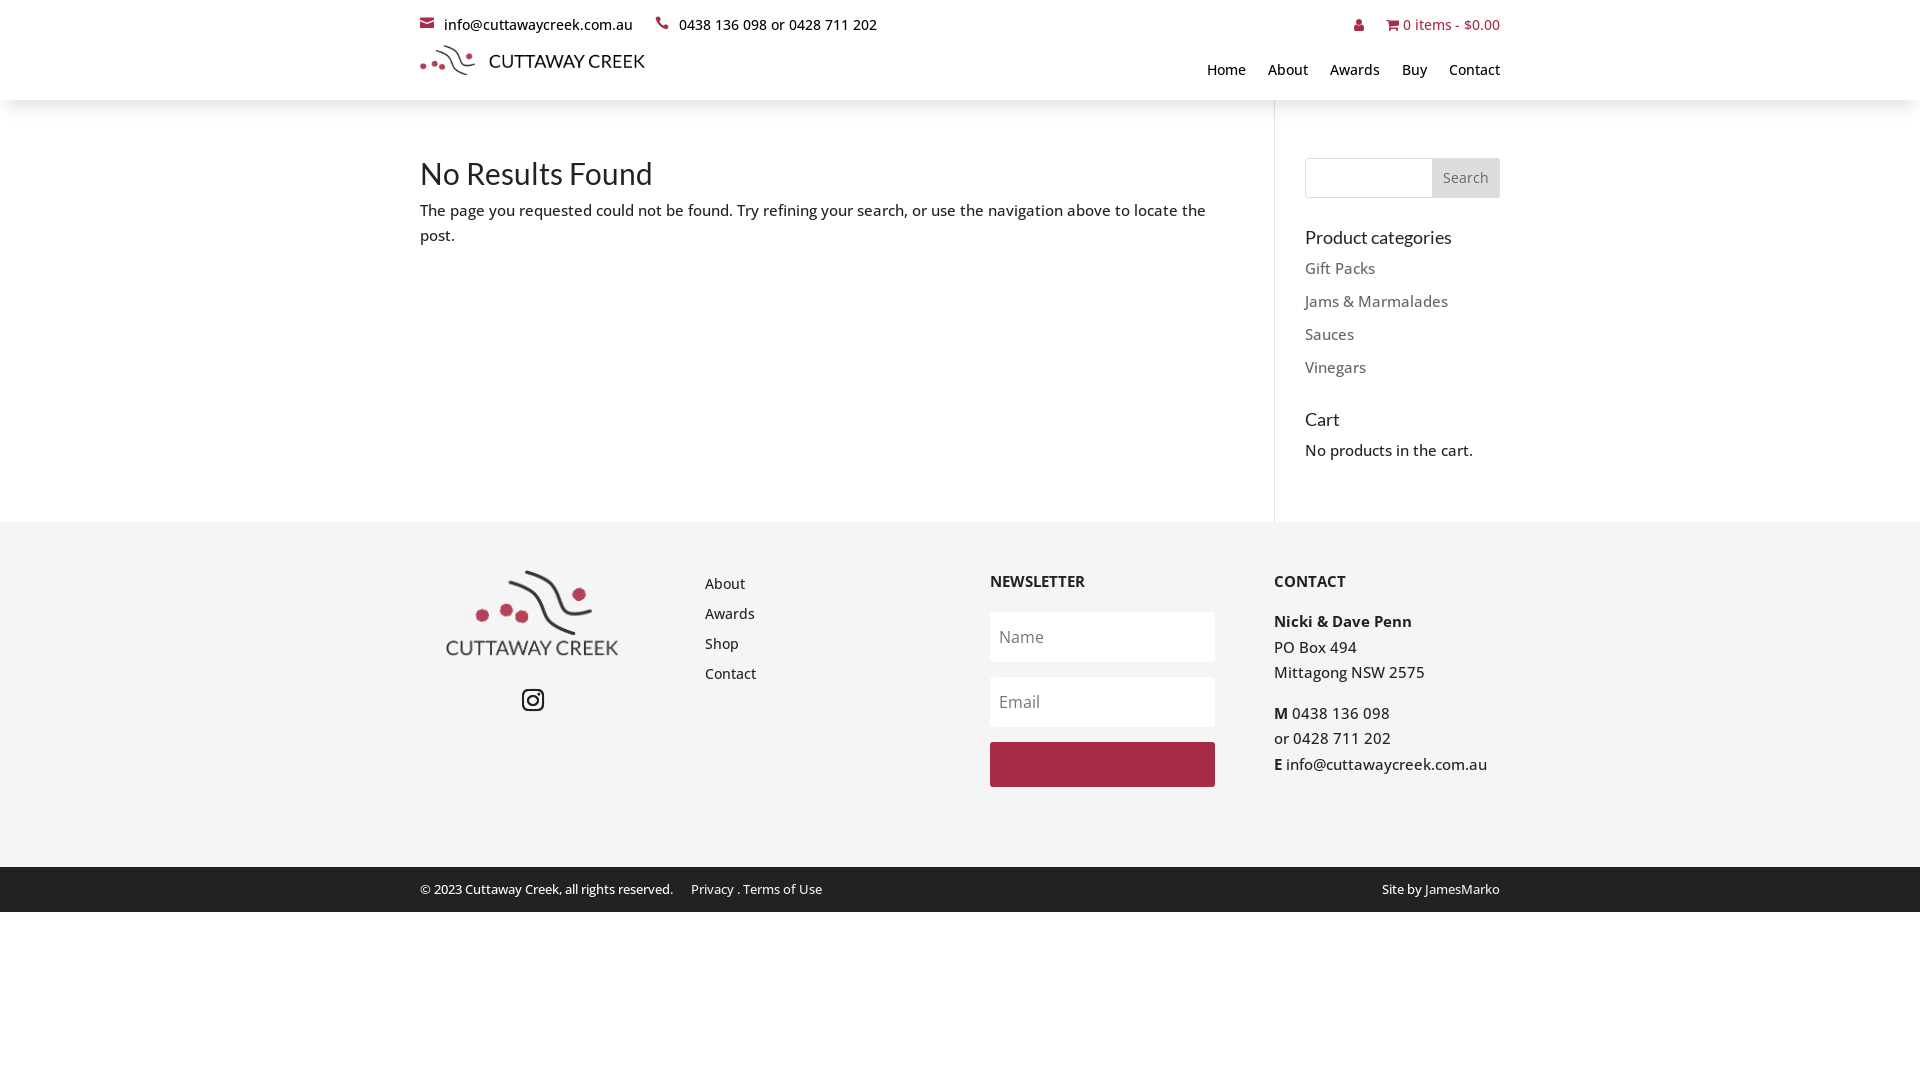 The image size is (1920, 1080). What do you see at coordinates (1288, 74) in the screenshot?
I see `About` at bounding box center [1288, 74].